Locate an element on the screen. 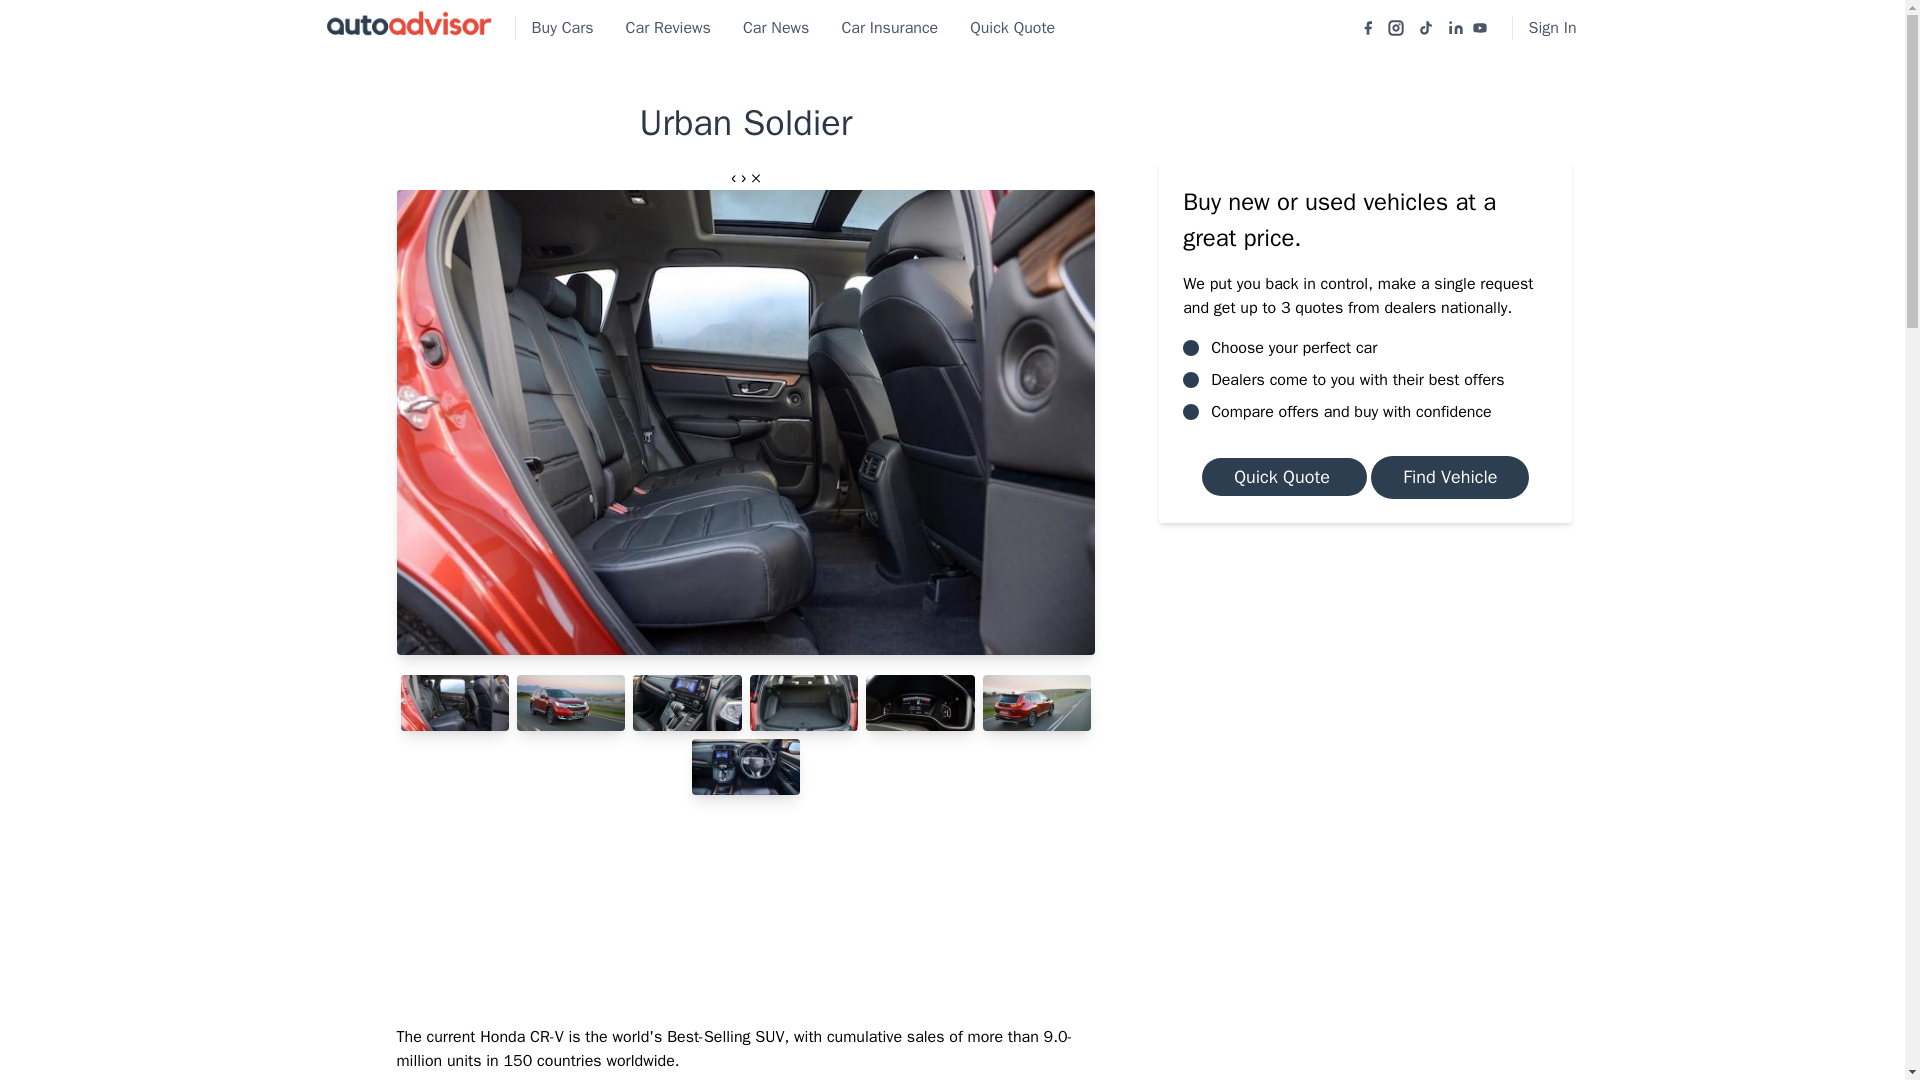 The width and height of the screenshot is (1920, 1080). 3rd party ad content is located at coordinates (746, 907).